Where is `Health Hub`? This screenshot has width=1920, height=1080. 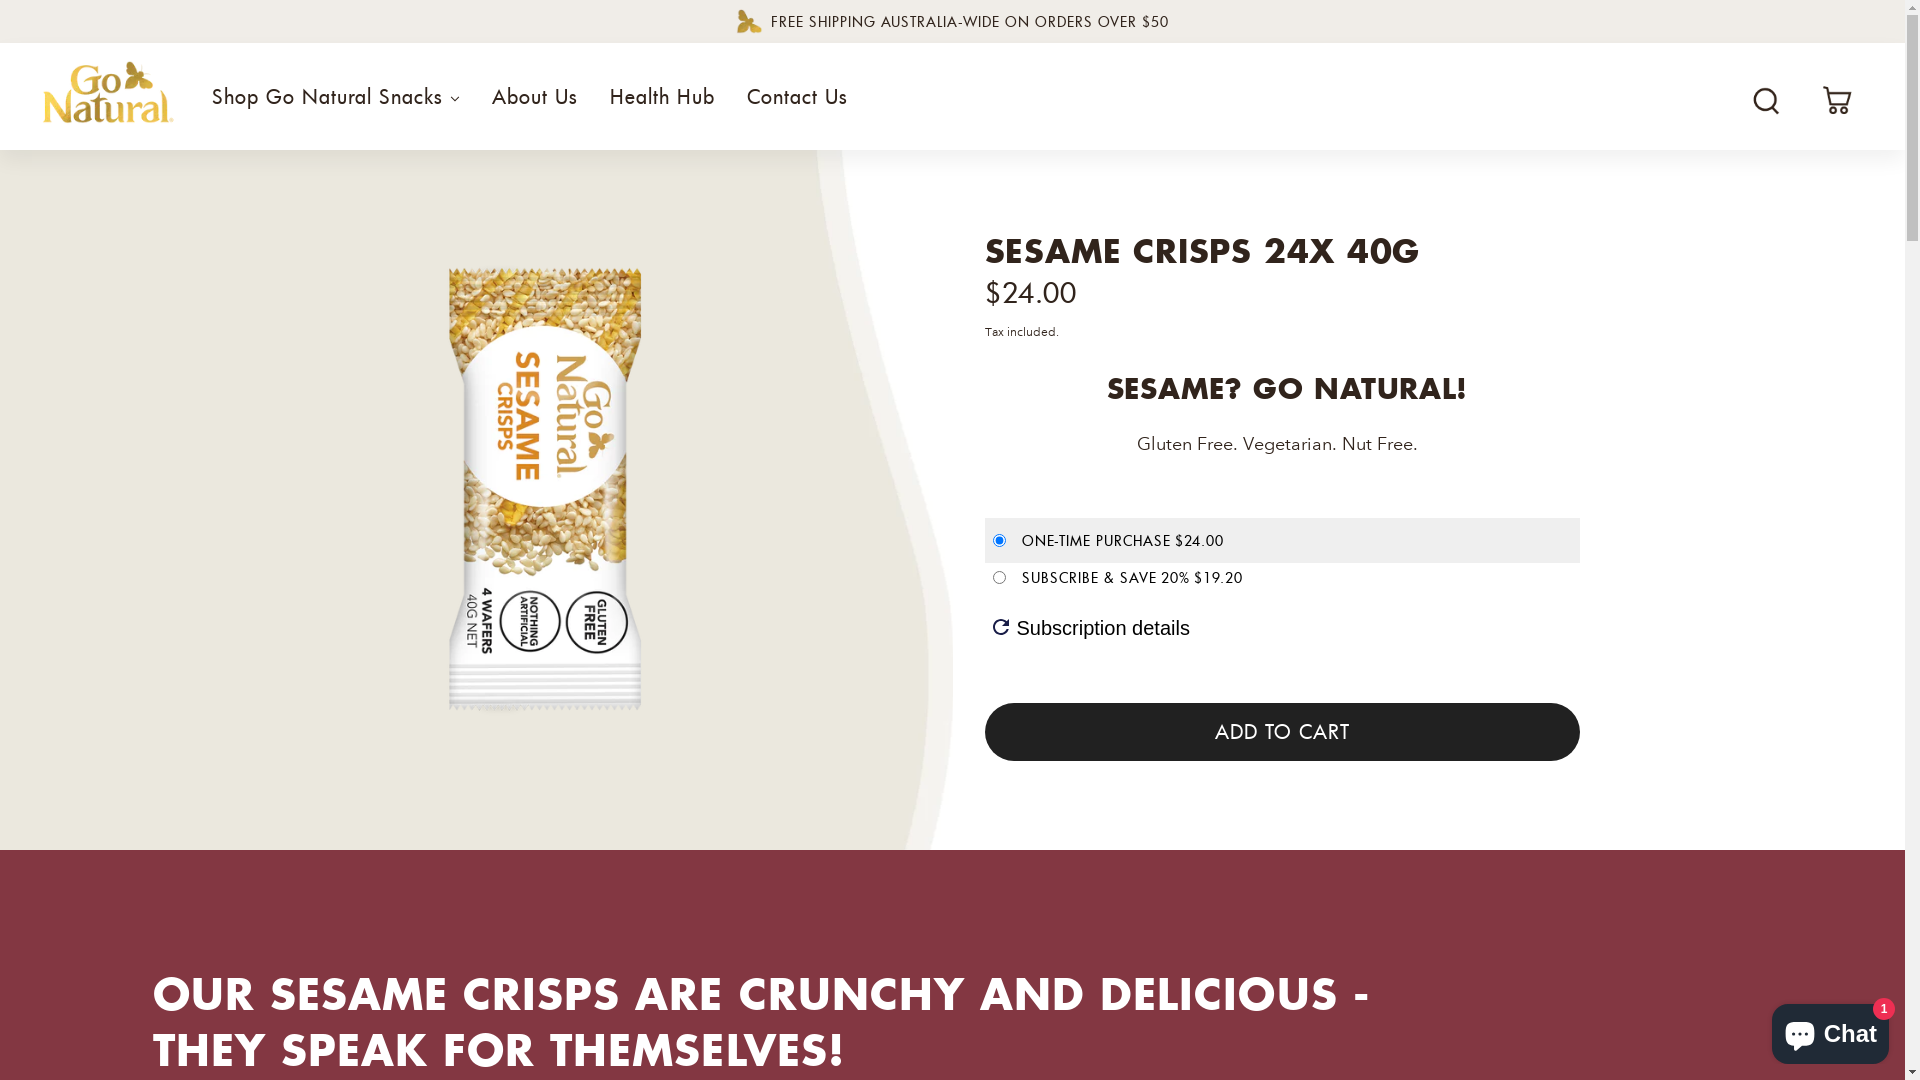 Health Hub is located at coordinates (662, 110).